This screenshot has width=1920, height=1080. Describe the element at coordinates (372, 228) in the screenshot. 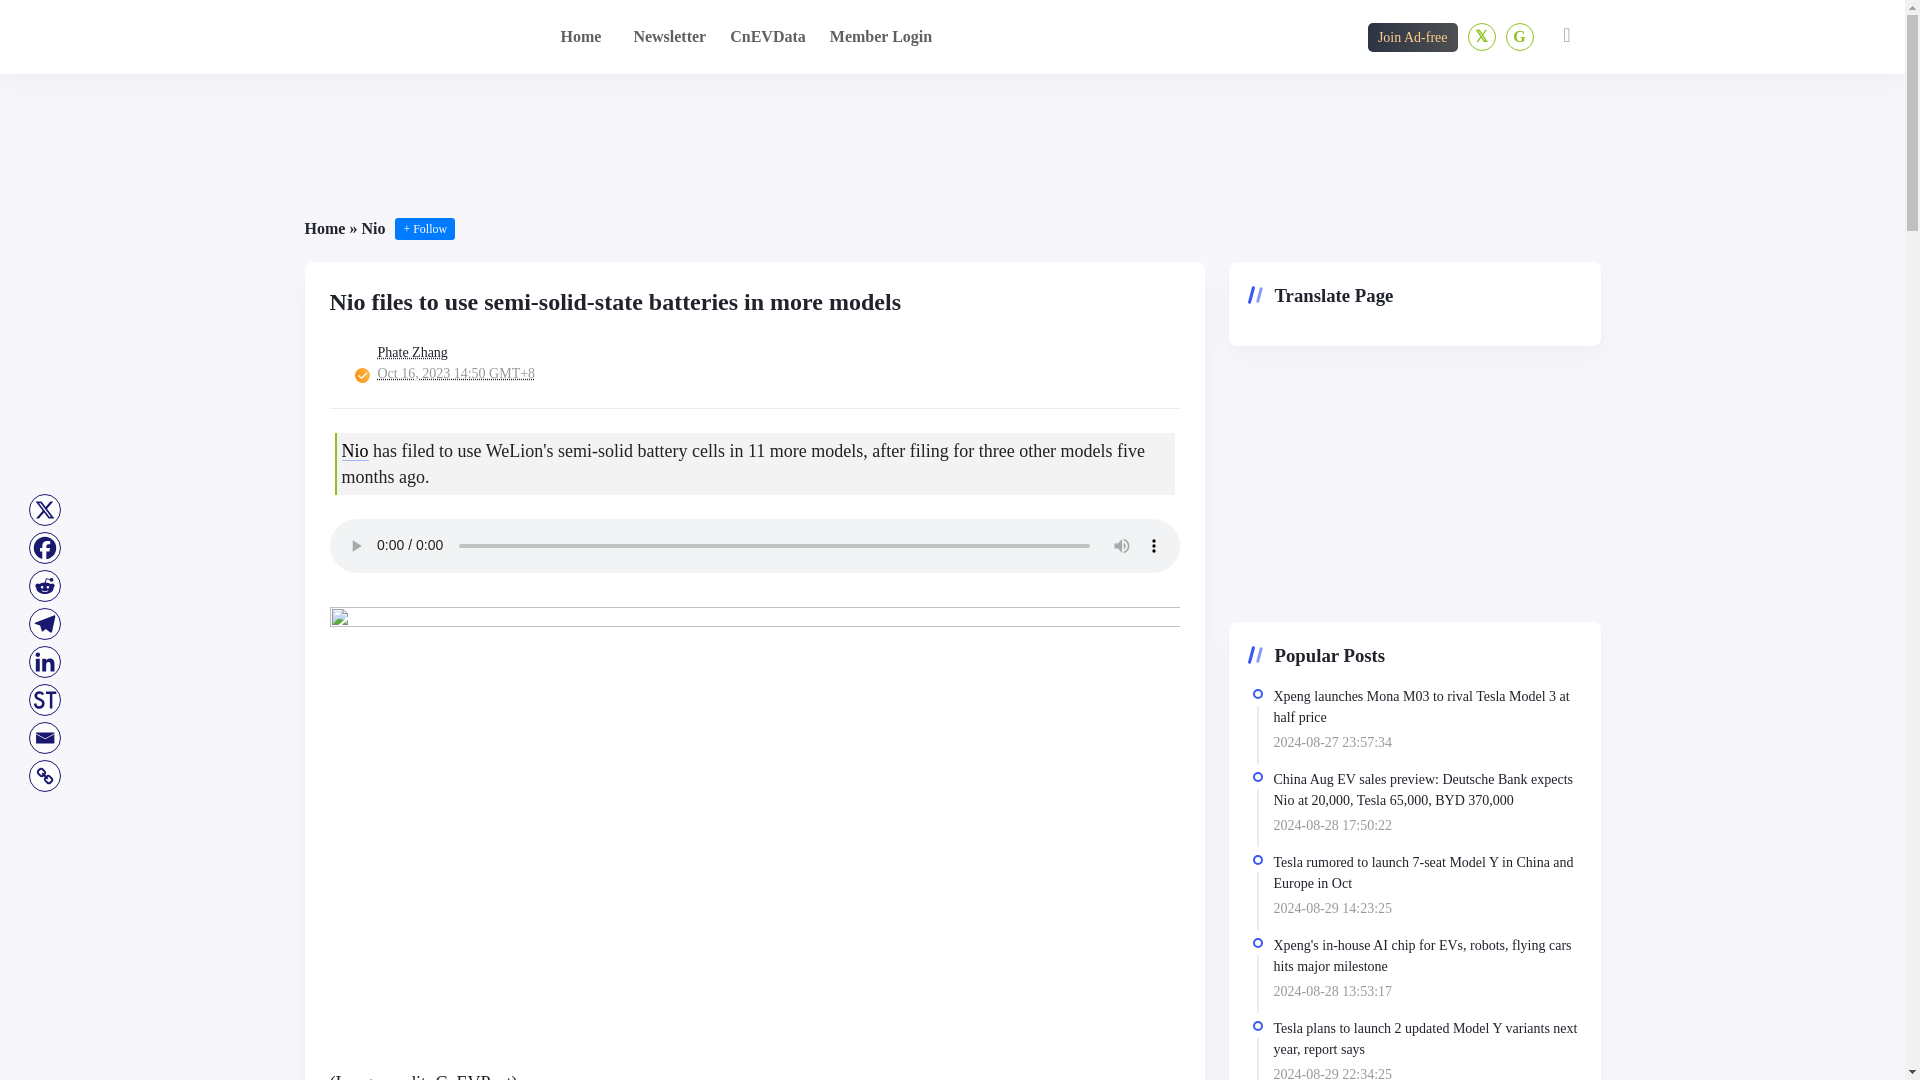

I see `Nio` at that location.